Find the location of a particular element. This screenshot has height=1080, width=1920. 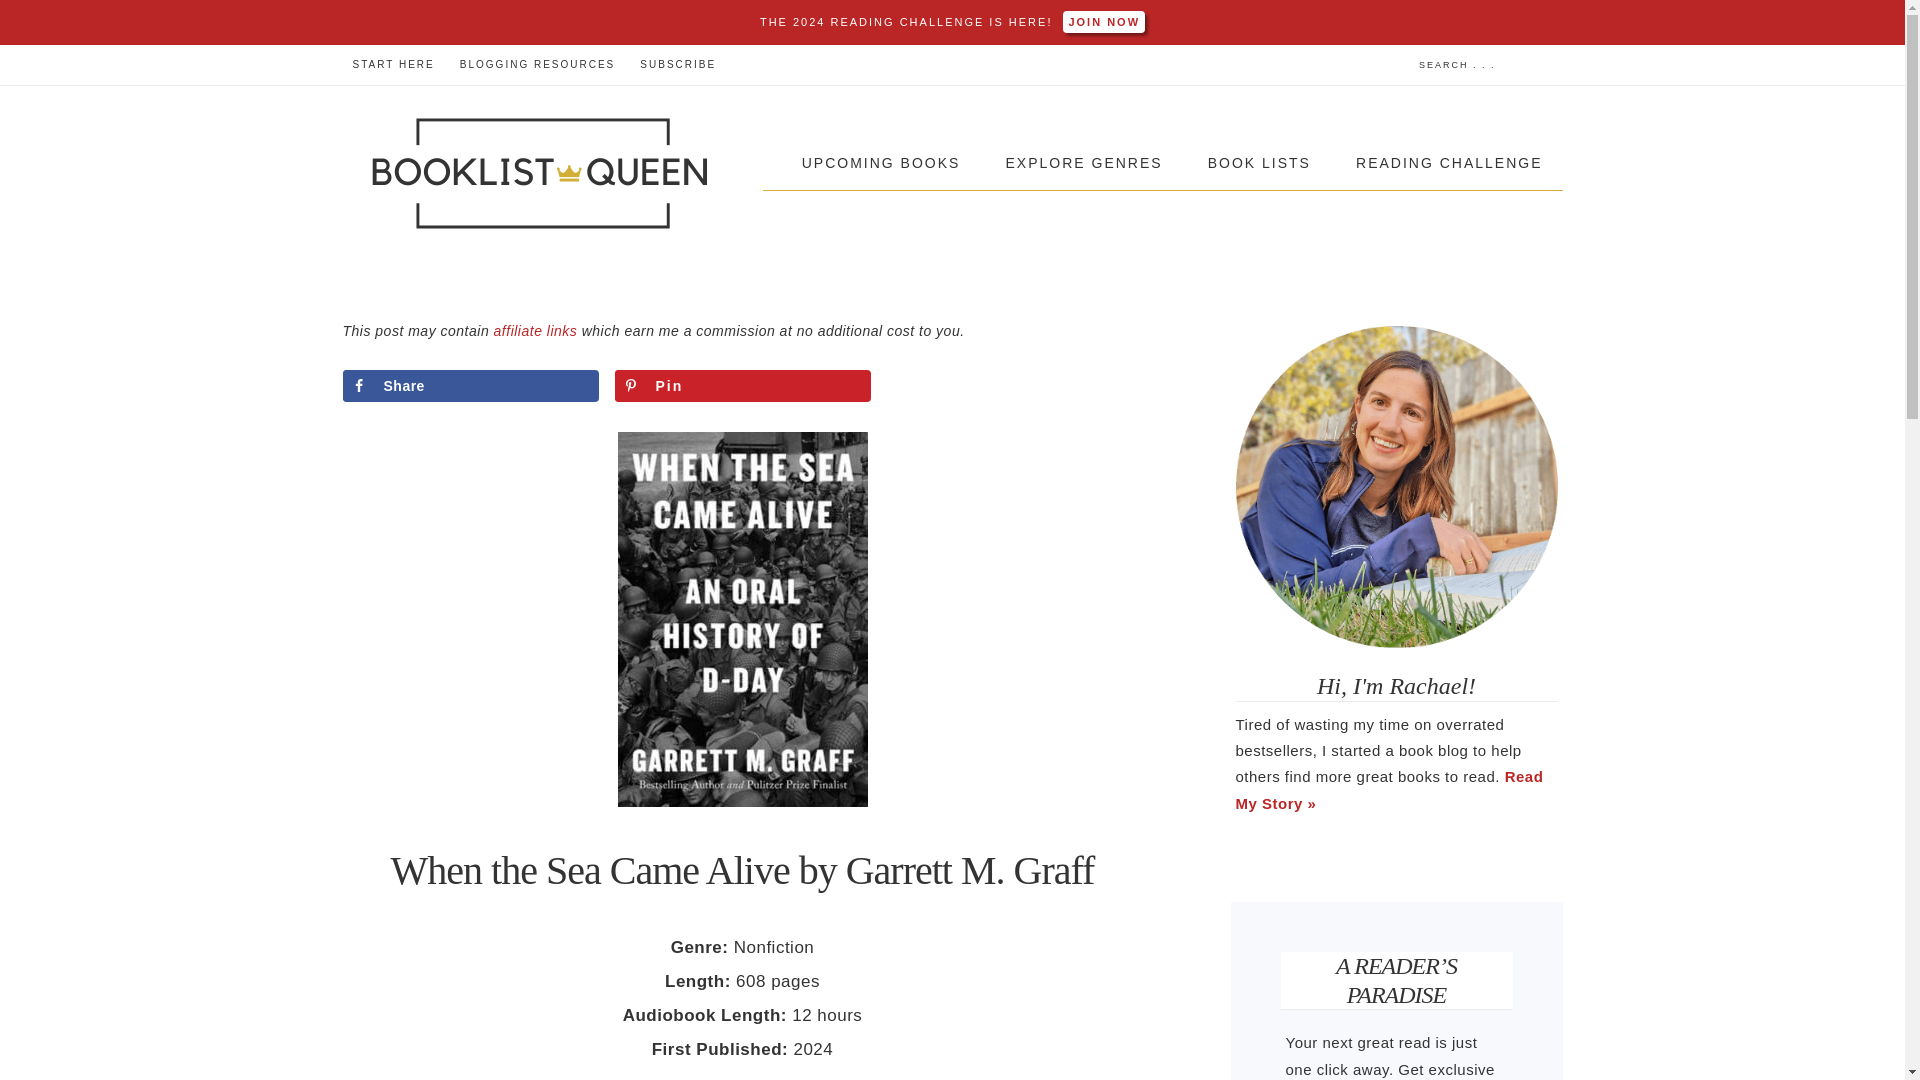

UPCOMING BOOKS is located at coordinates (881, 163).